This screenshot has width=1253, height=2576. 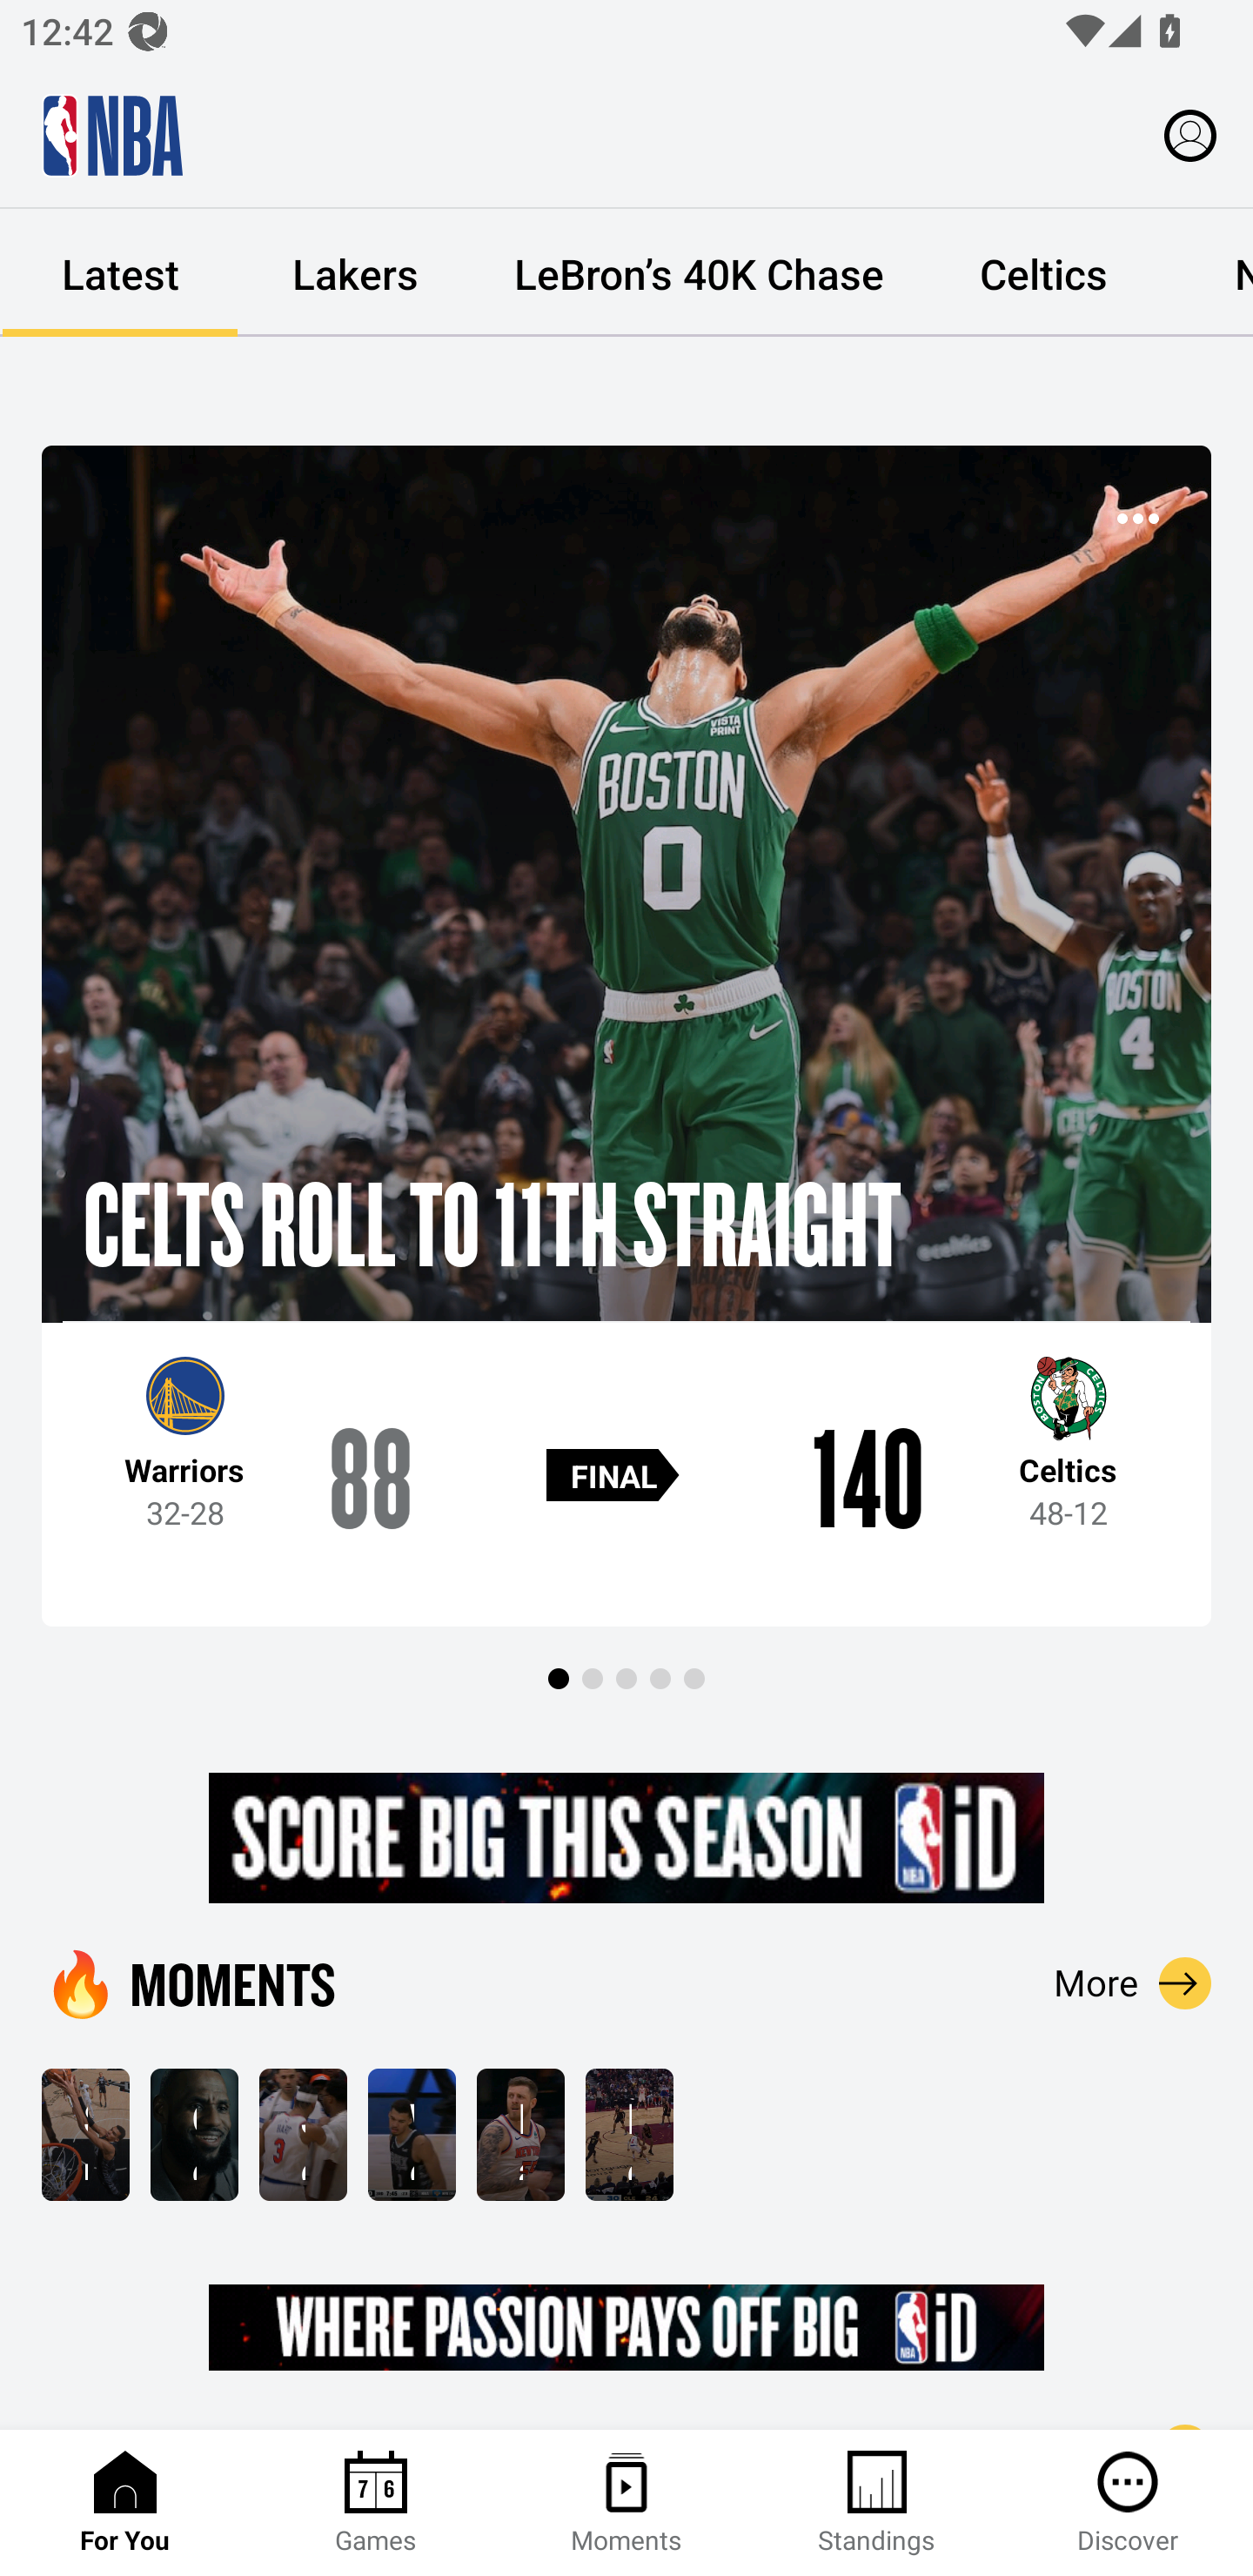 I want to click on Hartenstein Drops The Hammer 🔨, so click(x=520, y=2134).